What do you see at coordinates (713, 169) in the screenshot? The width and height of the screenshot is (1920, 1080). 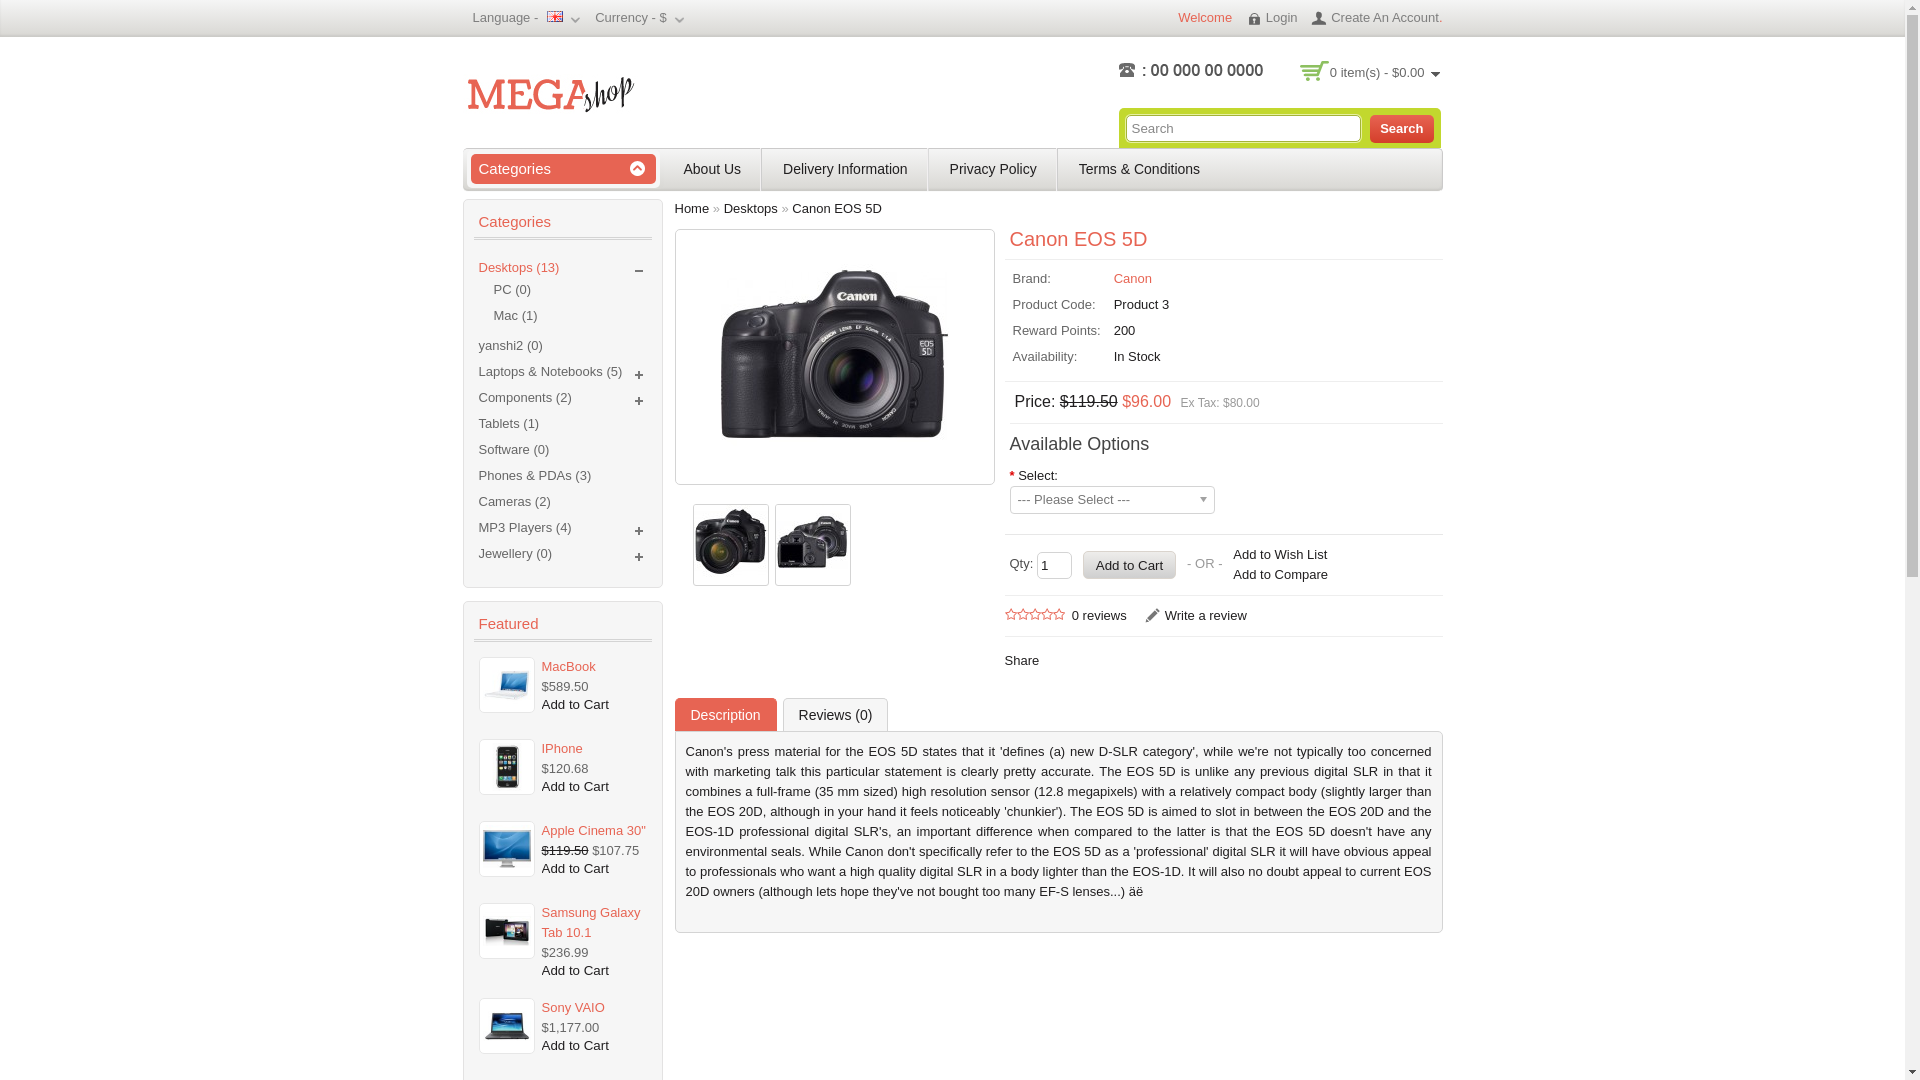 I see `About Us` at bounding box center [713, 169].